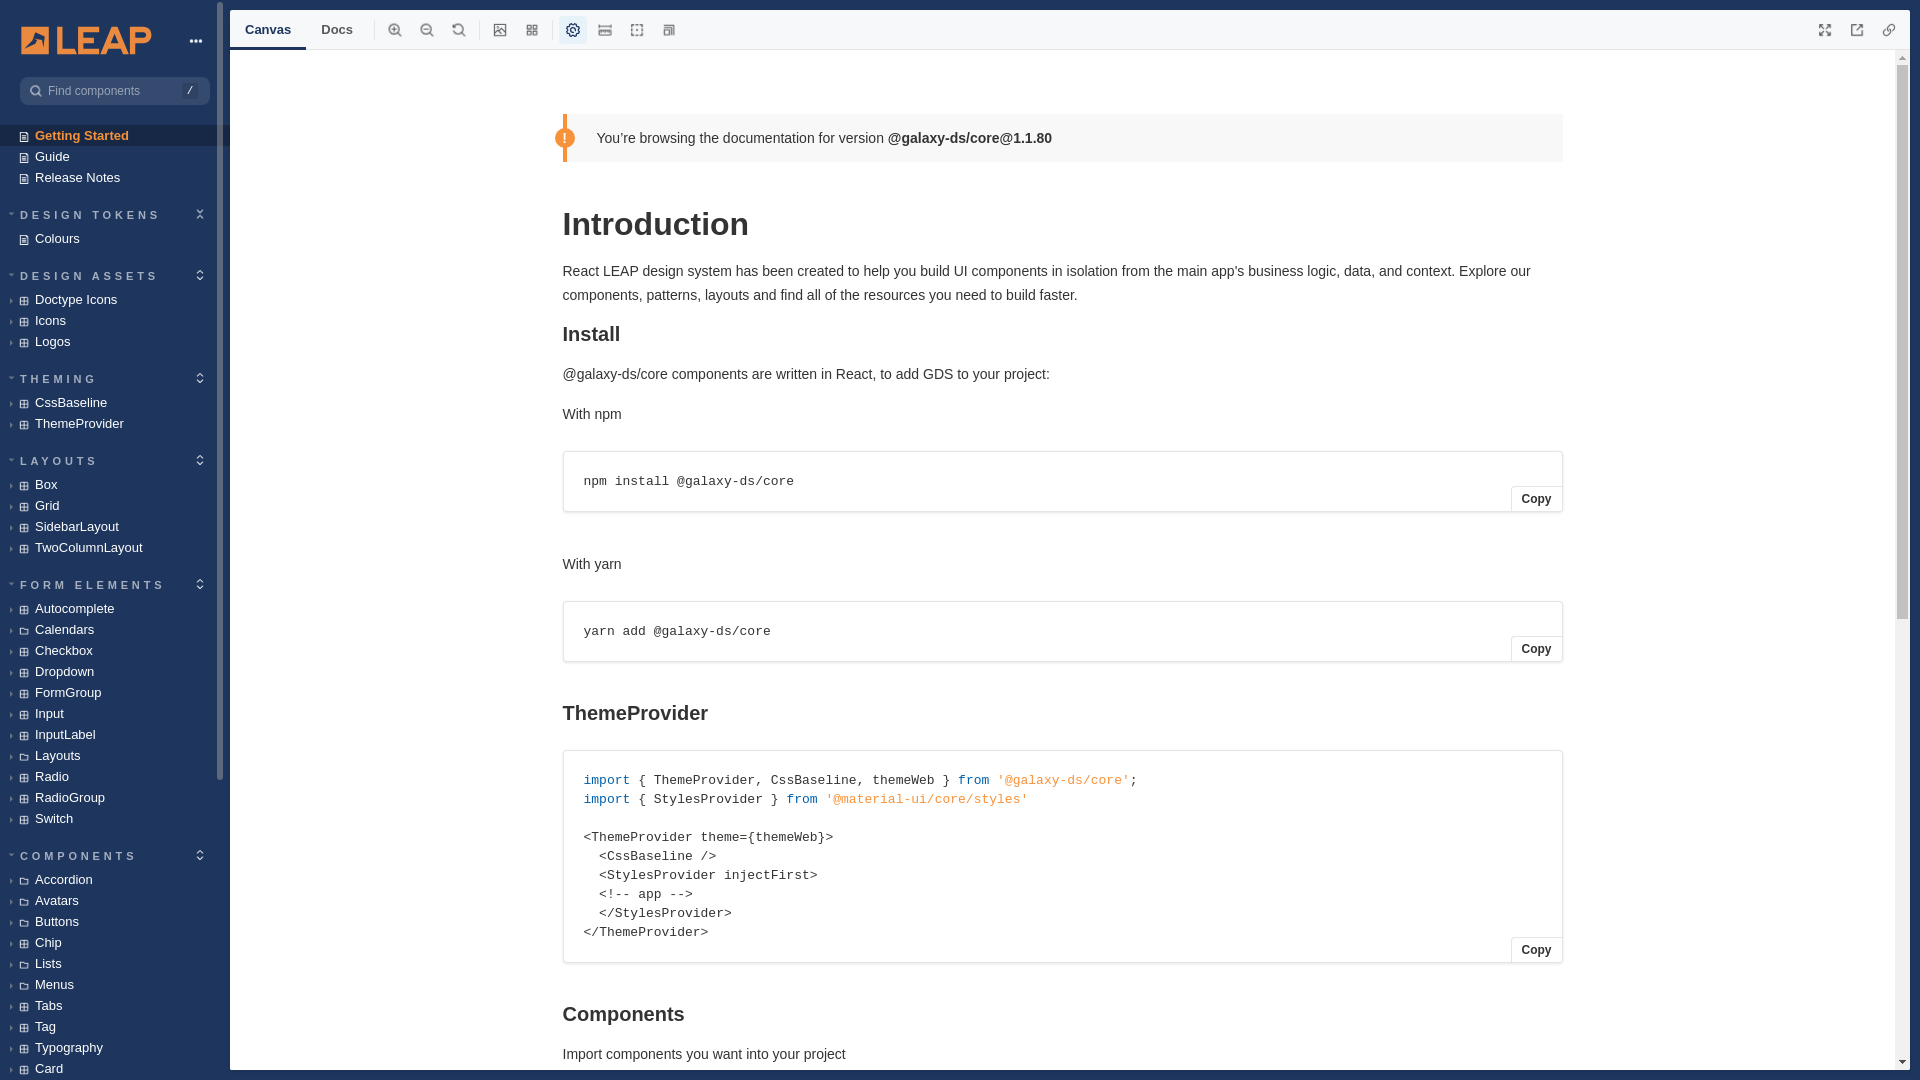 The width and height of the screenshot is (1920, 1080). What do you see at coordinates (115, 548) in the screenshot?
I see `TwoColumnLayout` at bounding box center [115, 548].